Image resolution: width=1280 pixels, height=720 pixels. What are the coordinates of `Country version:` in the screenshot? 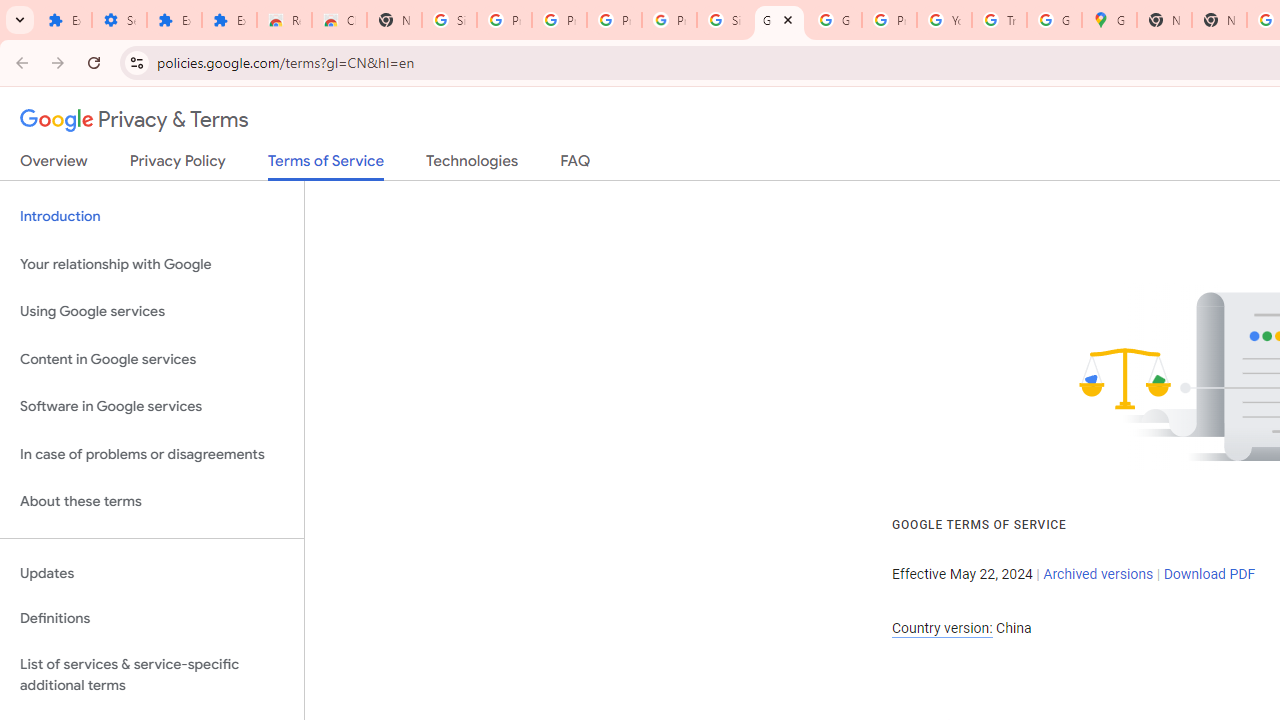 It's located at (942, 628).